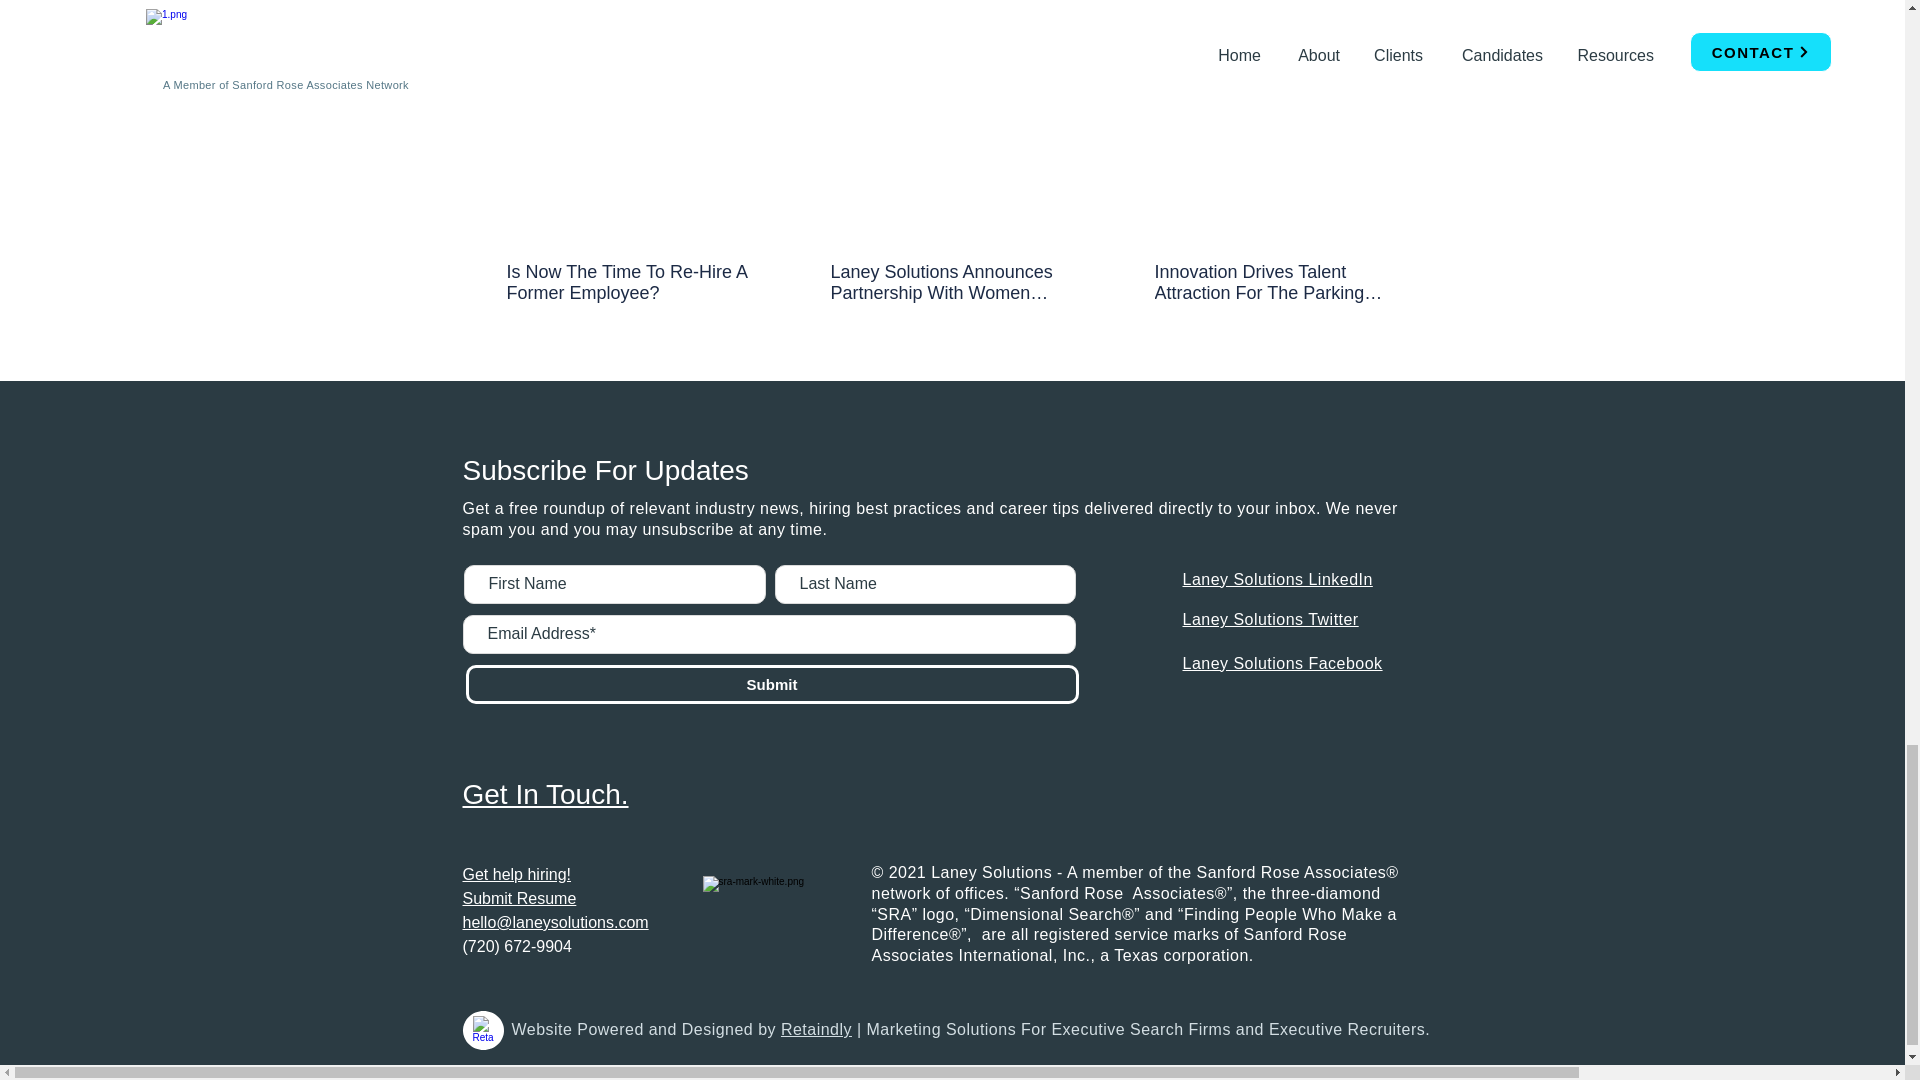 The height and width of the screenshot is (1080, 1920). Describe the element at coordinates (772, 684) in the screenshot. I see `Submit` at that location.